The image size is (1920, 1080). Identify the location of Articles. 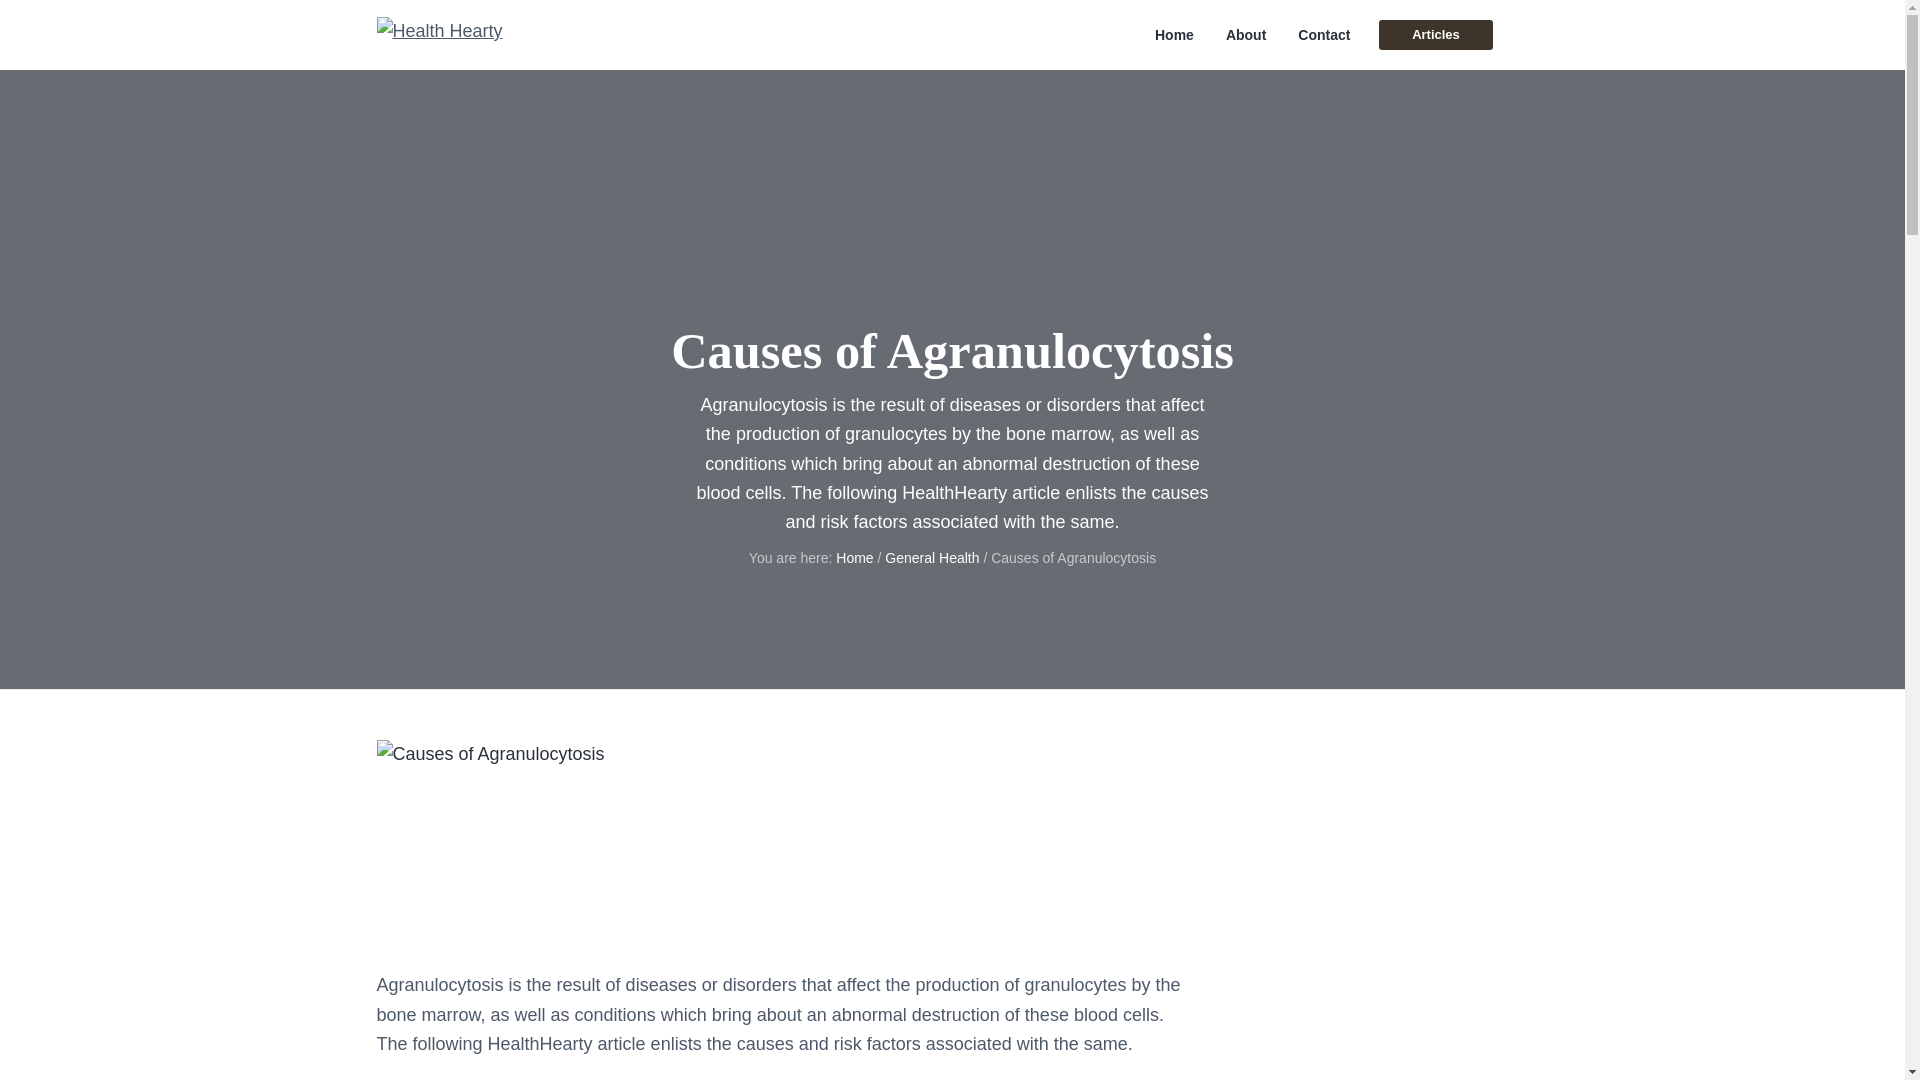
(1434, 34).